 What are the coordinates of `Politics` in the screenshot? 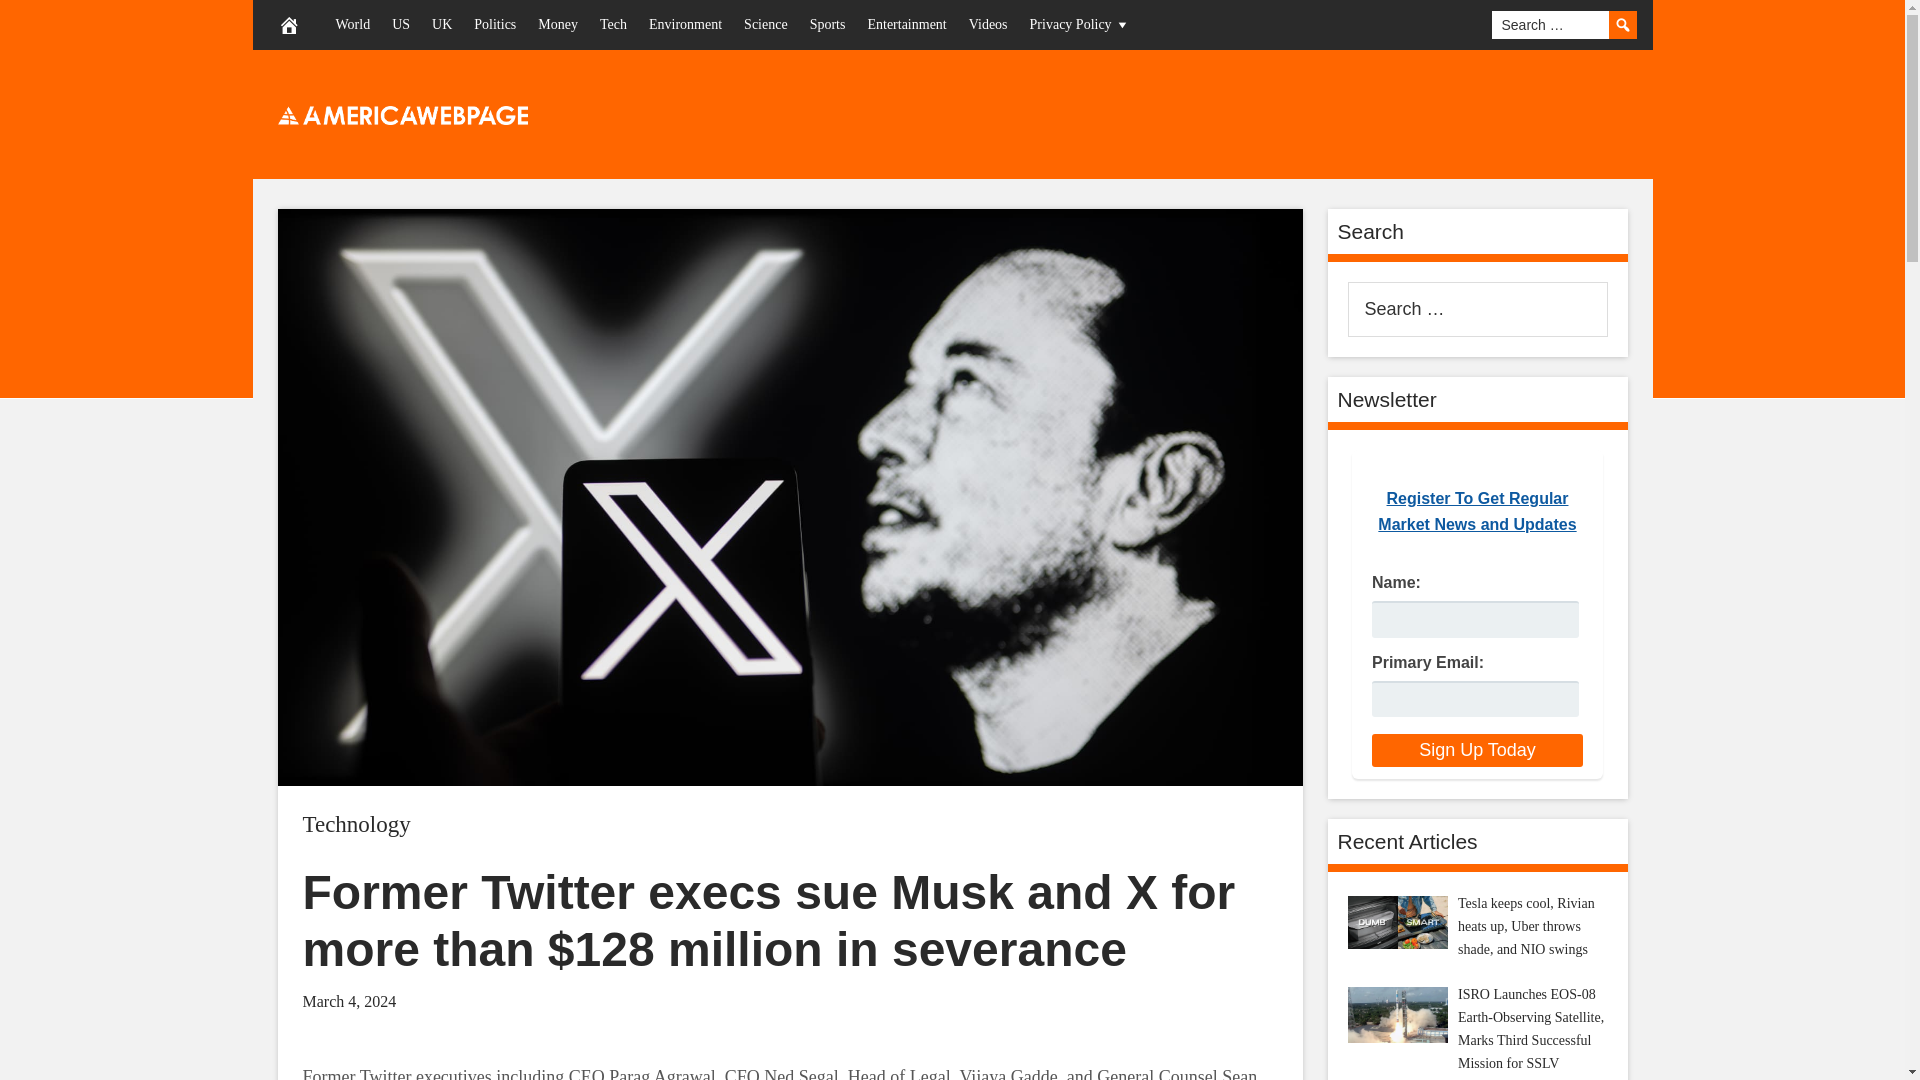 It's located at (494, 24).